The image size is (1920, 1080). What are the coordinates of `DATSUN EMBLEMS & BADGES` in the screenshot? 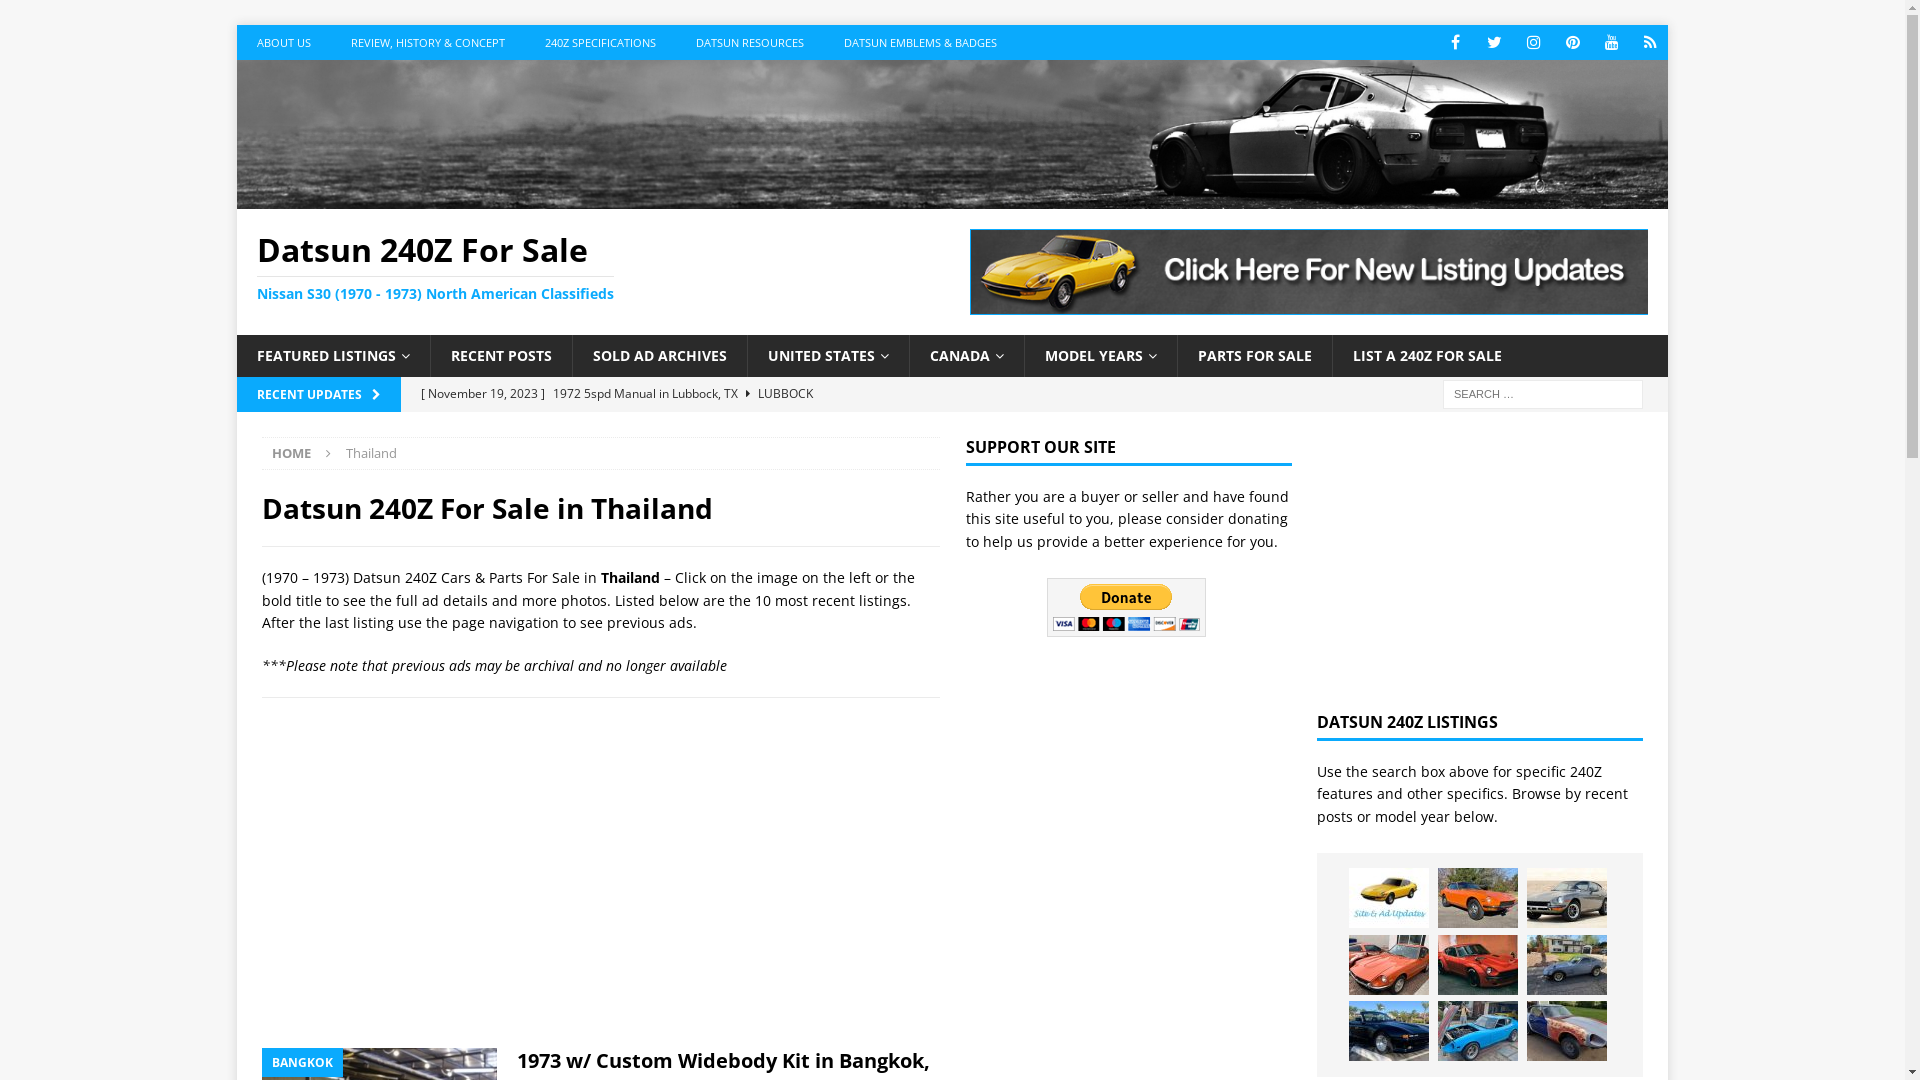 It's located at (920, 42).